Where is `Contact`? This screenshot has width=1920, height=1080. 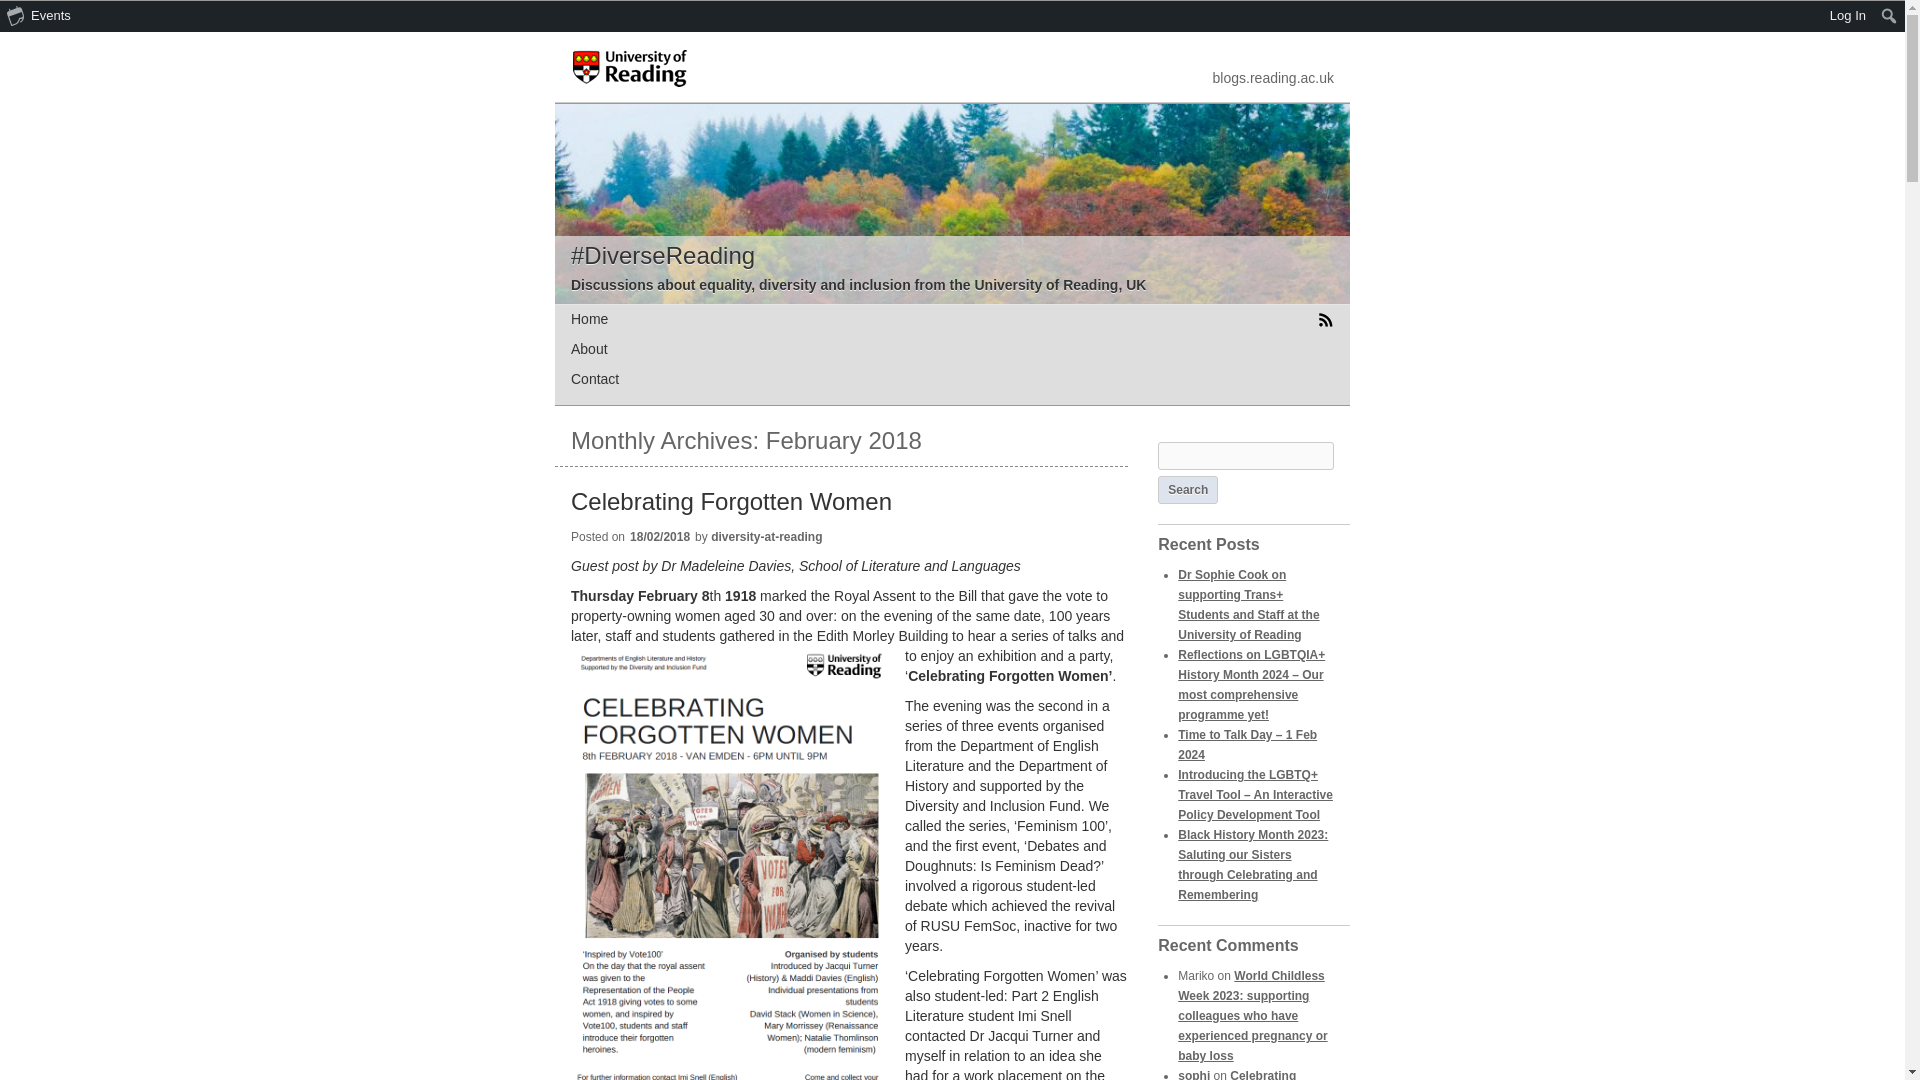 Contact is located at coordinates (594, 378).